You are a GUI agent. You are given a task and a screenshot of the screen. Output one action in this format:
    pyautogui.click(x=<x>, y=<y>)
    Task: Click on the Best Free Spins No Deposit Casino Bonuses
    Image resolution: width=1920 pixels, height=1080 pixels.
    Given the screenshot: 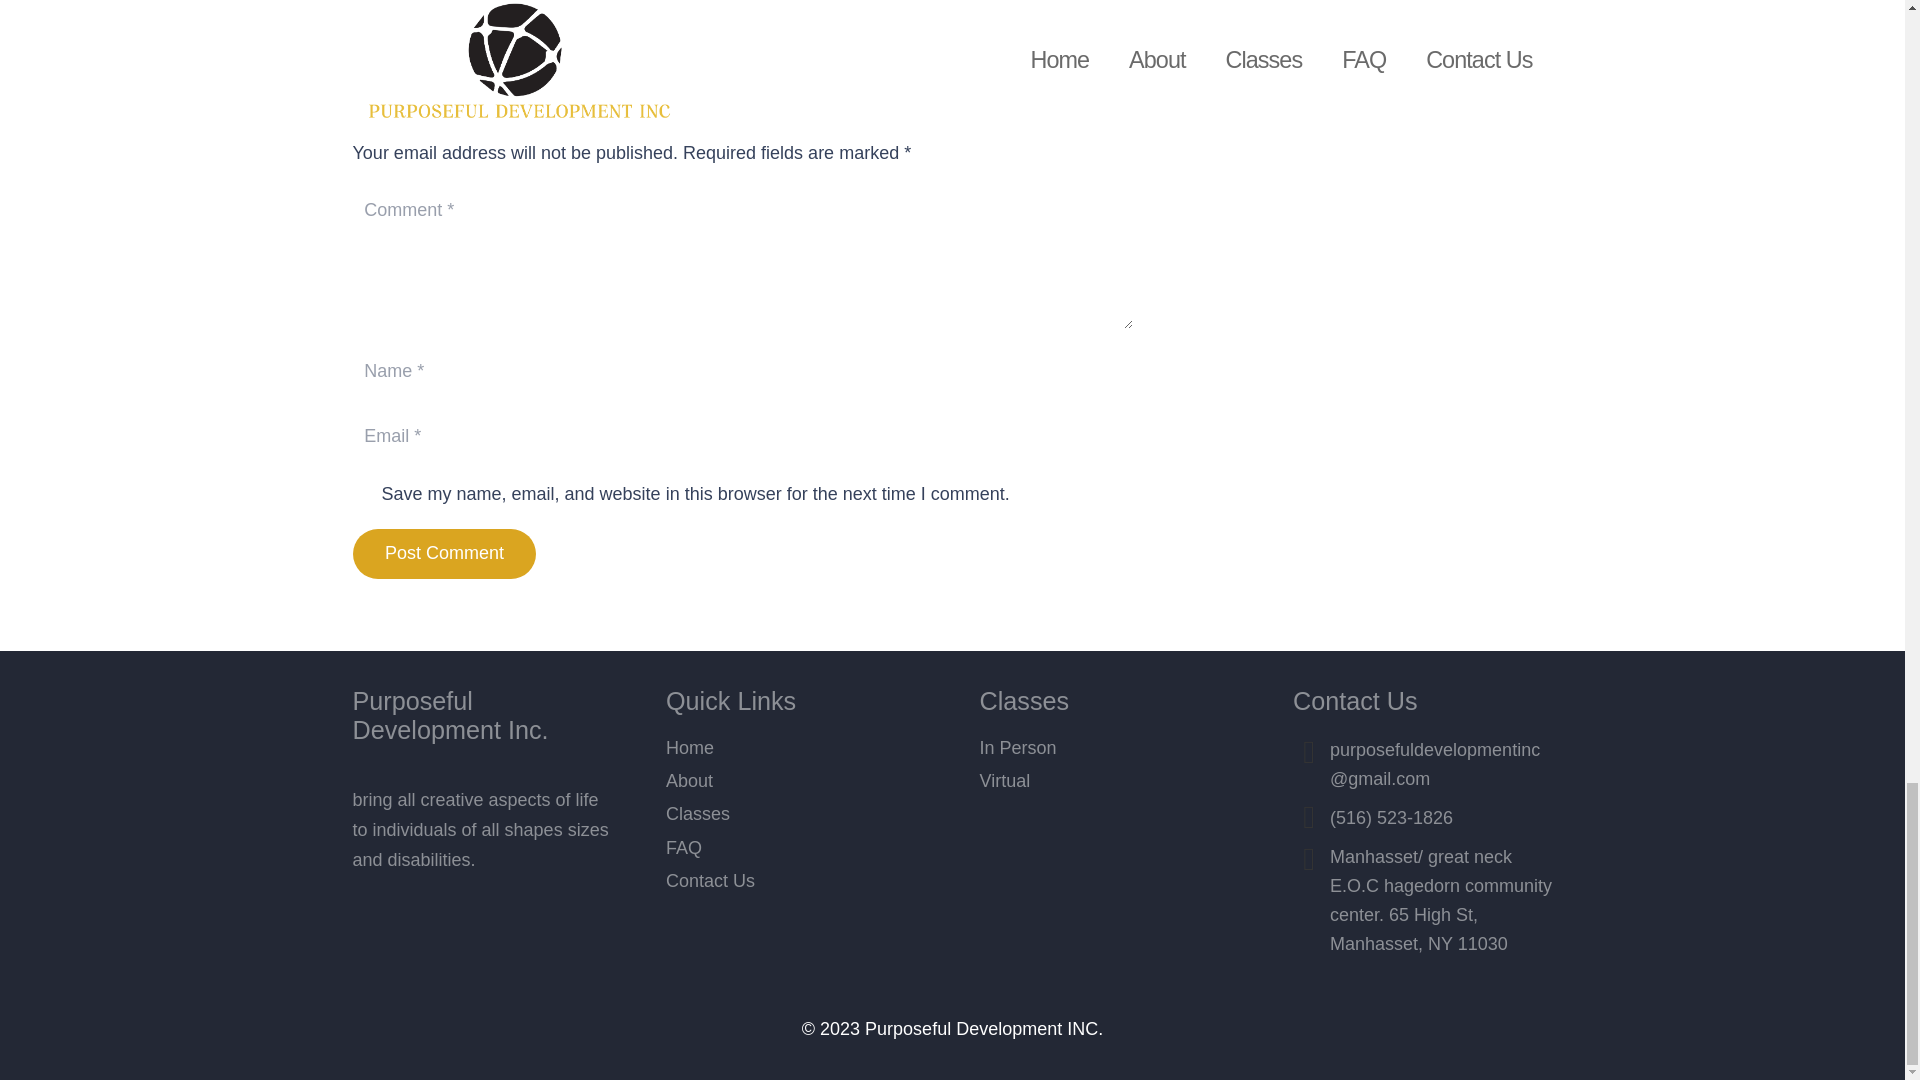 What is the action you would take?
    pyautogui.click(x=547, y=3)
    